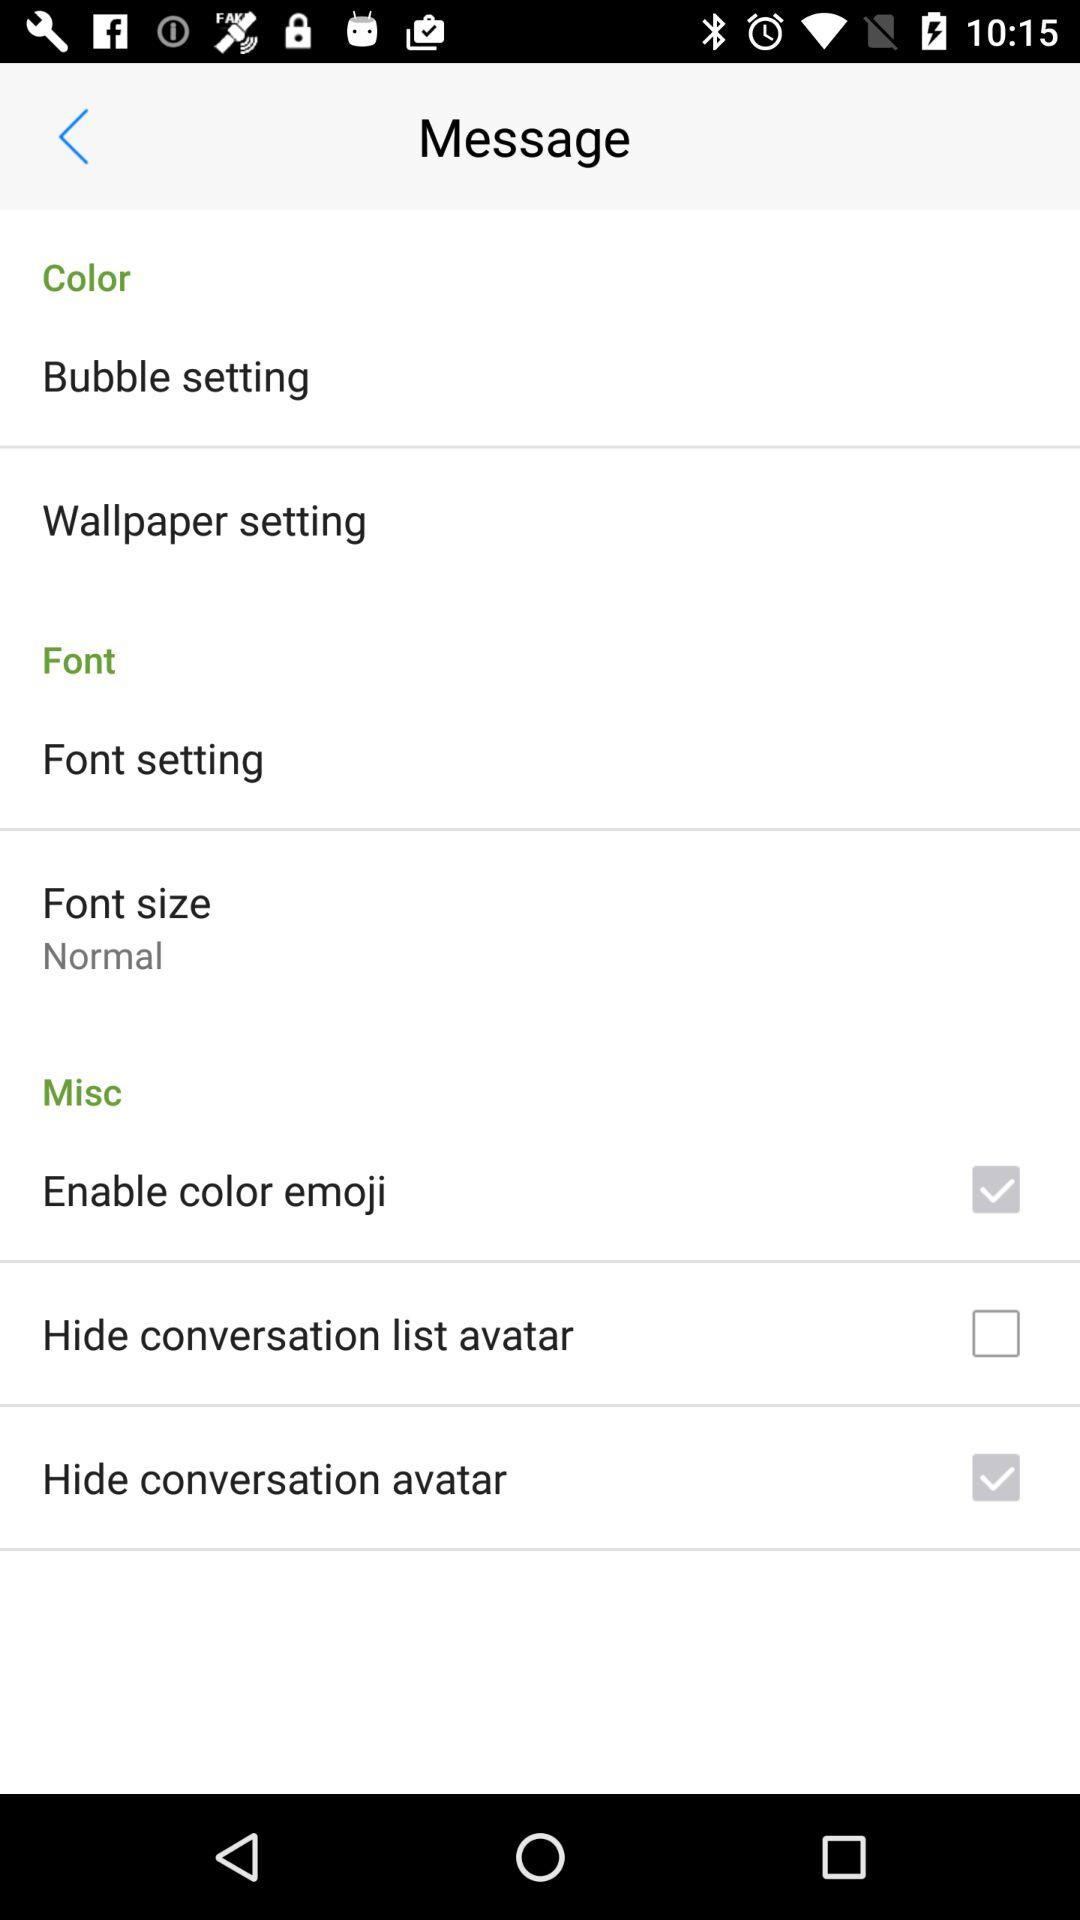 The height and width of the screenshot is (1920, 1080). I want to click on open the font size icon, so click(126, 902).